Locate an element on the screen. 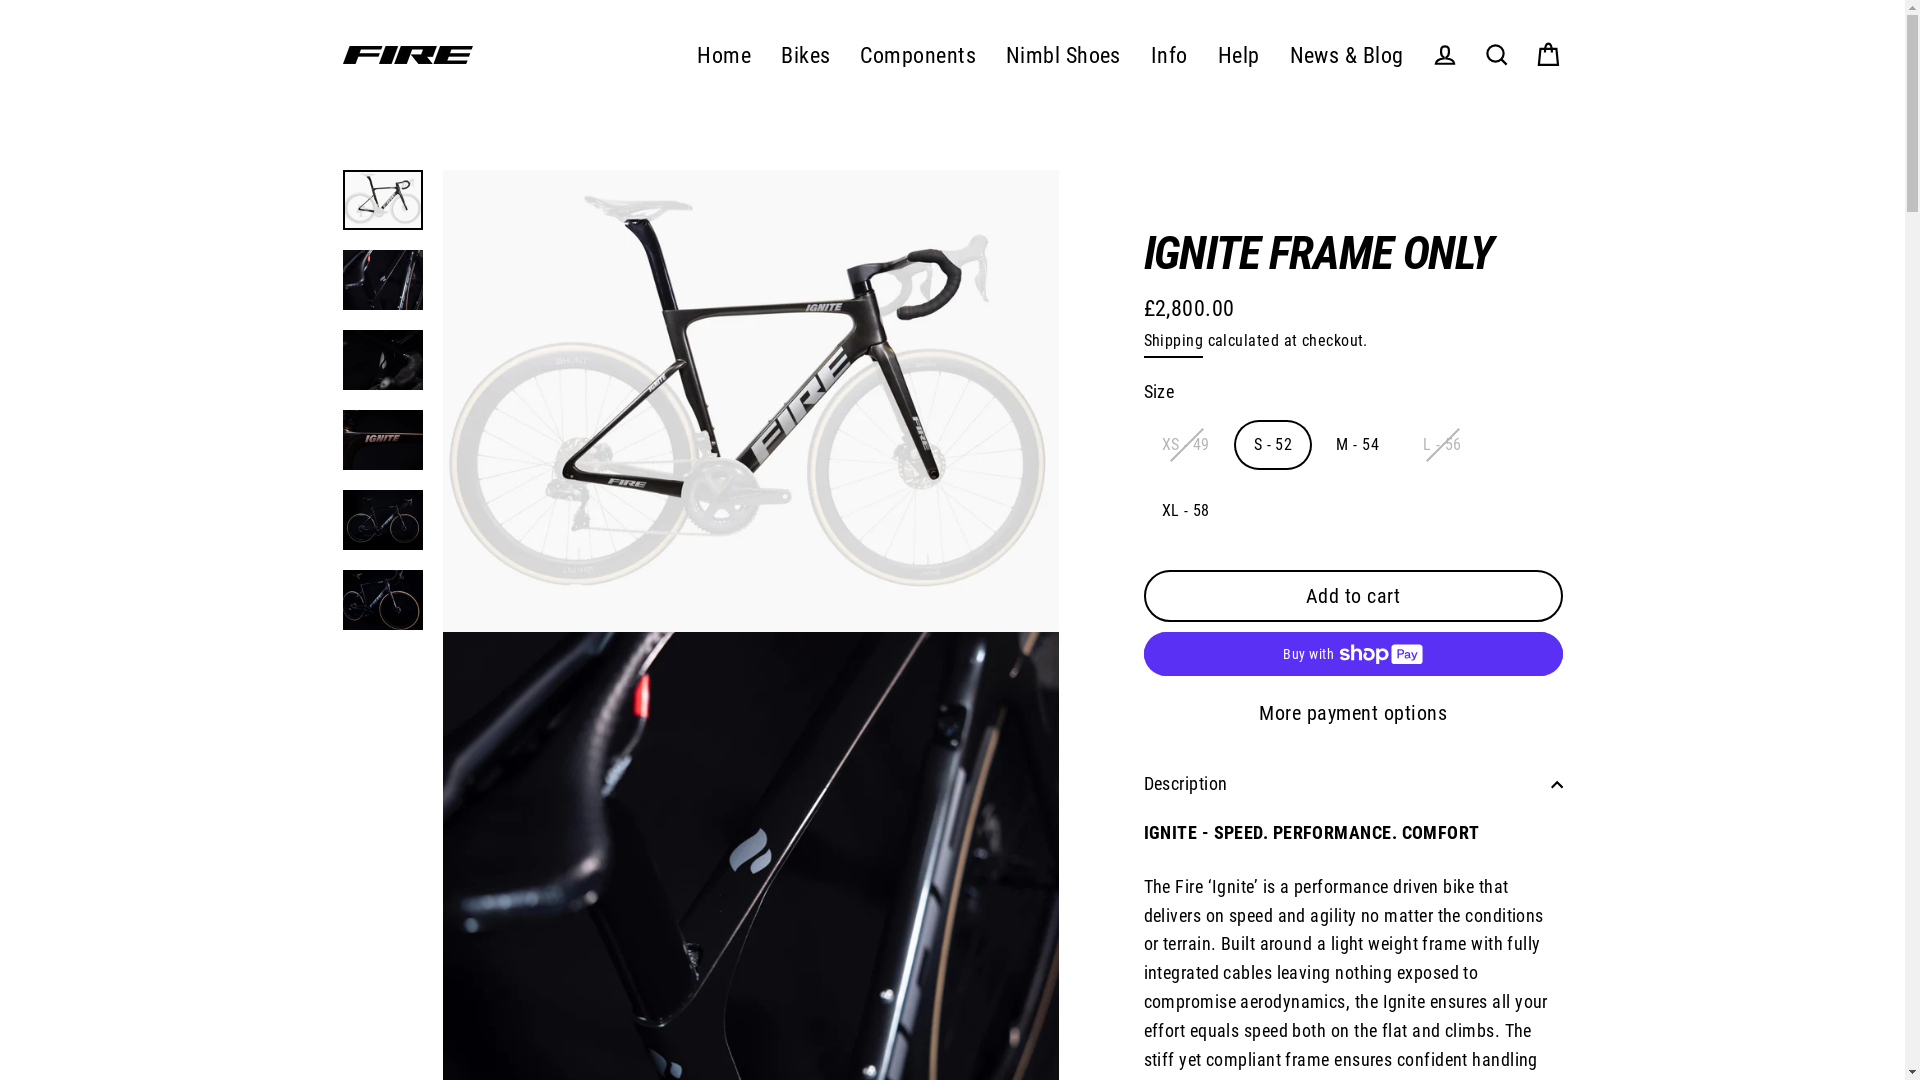 The height and width of the screenshot is (1080, 1920). Description is located at coordinates (1354, 784).